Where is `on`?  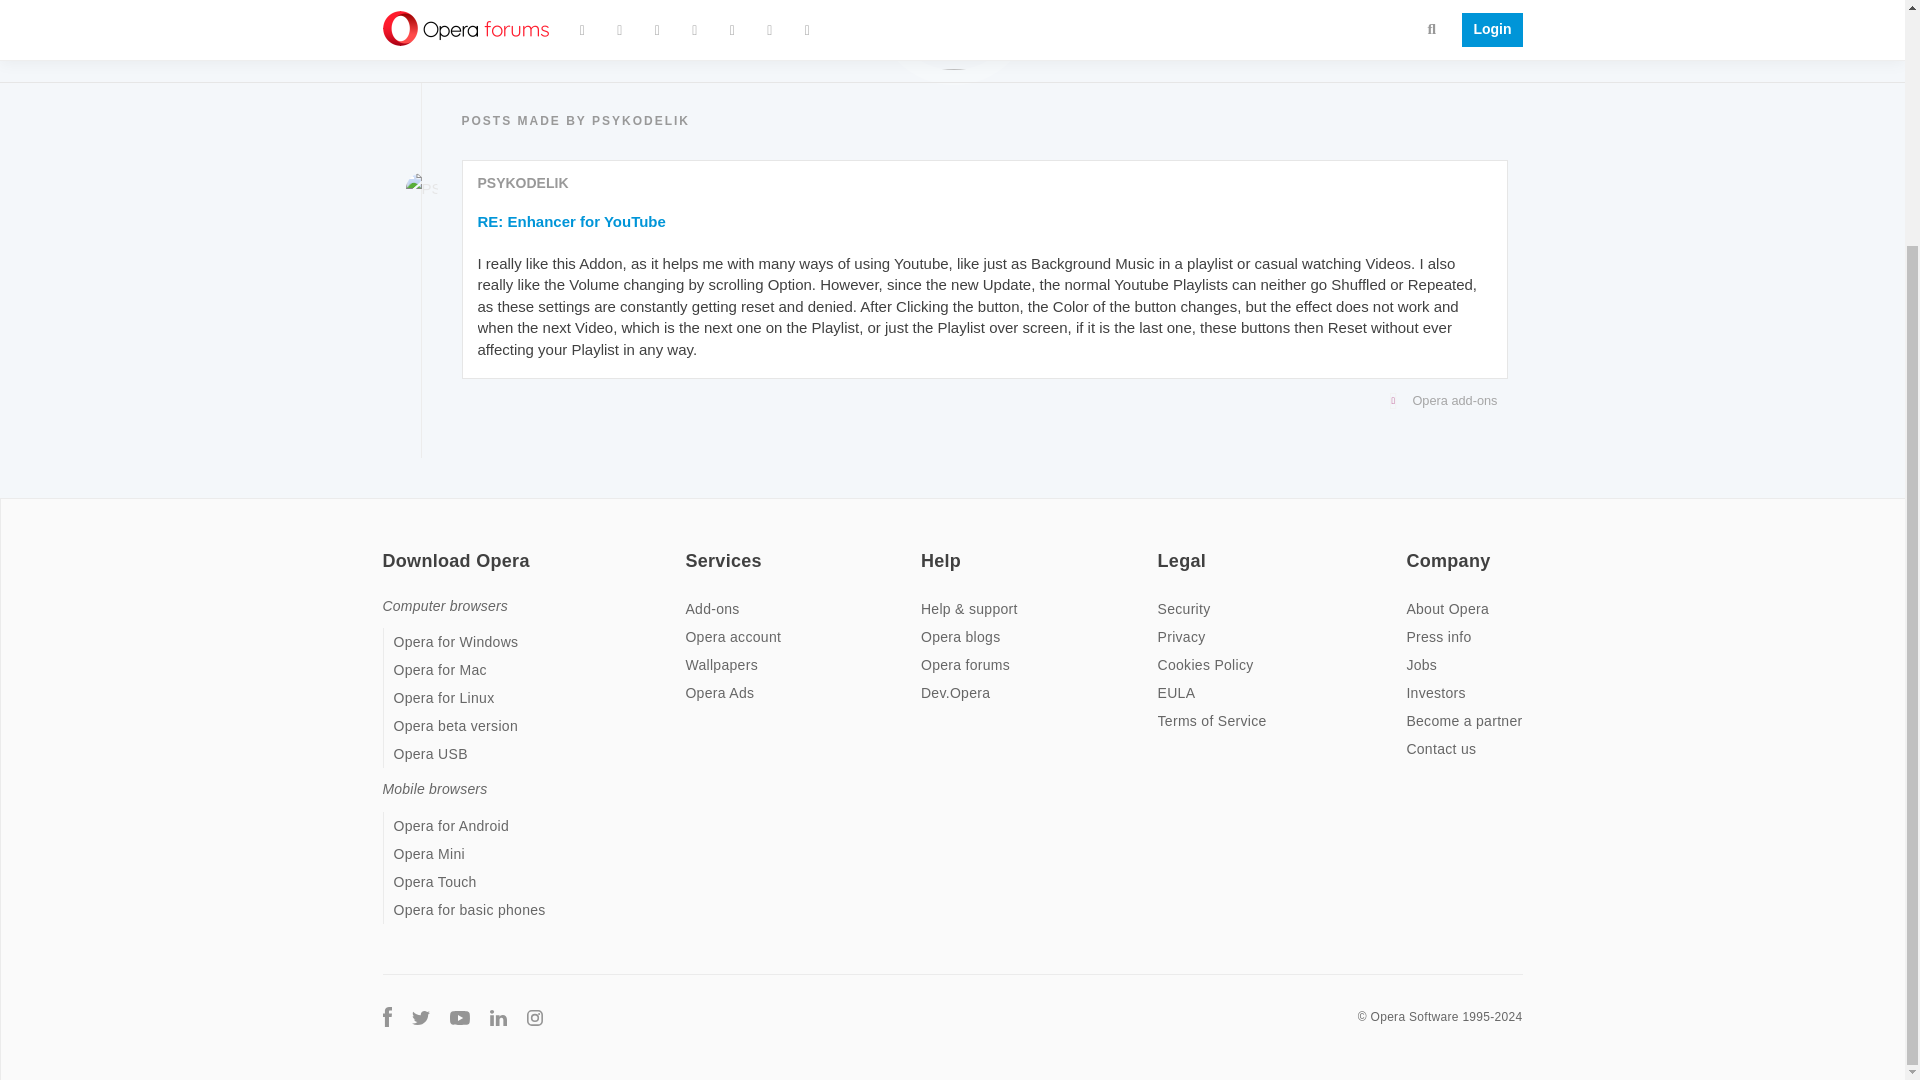 on is located at coordinates (1412, 548).